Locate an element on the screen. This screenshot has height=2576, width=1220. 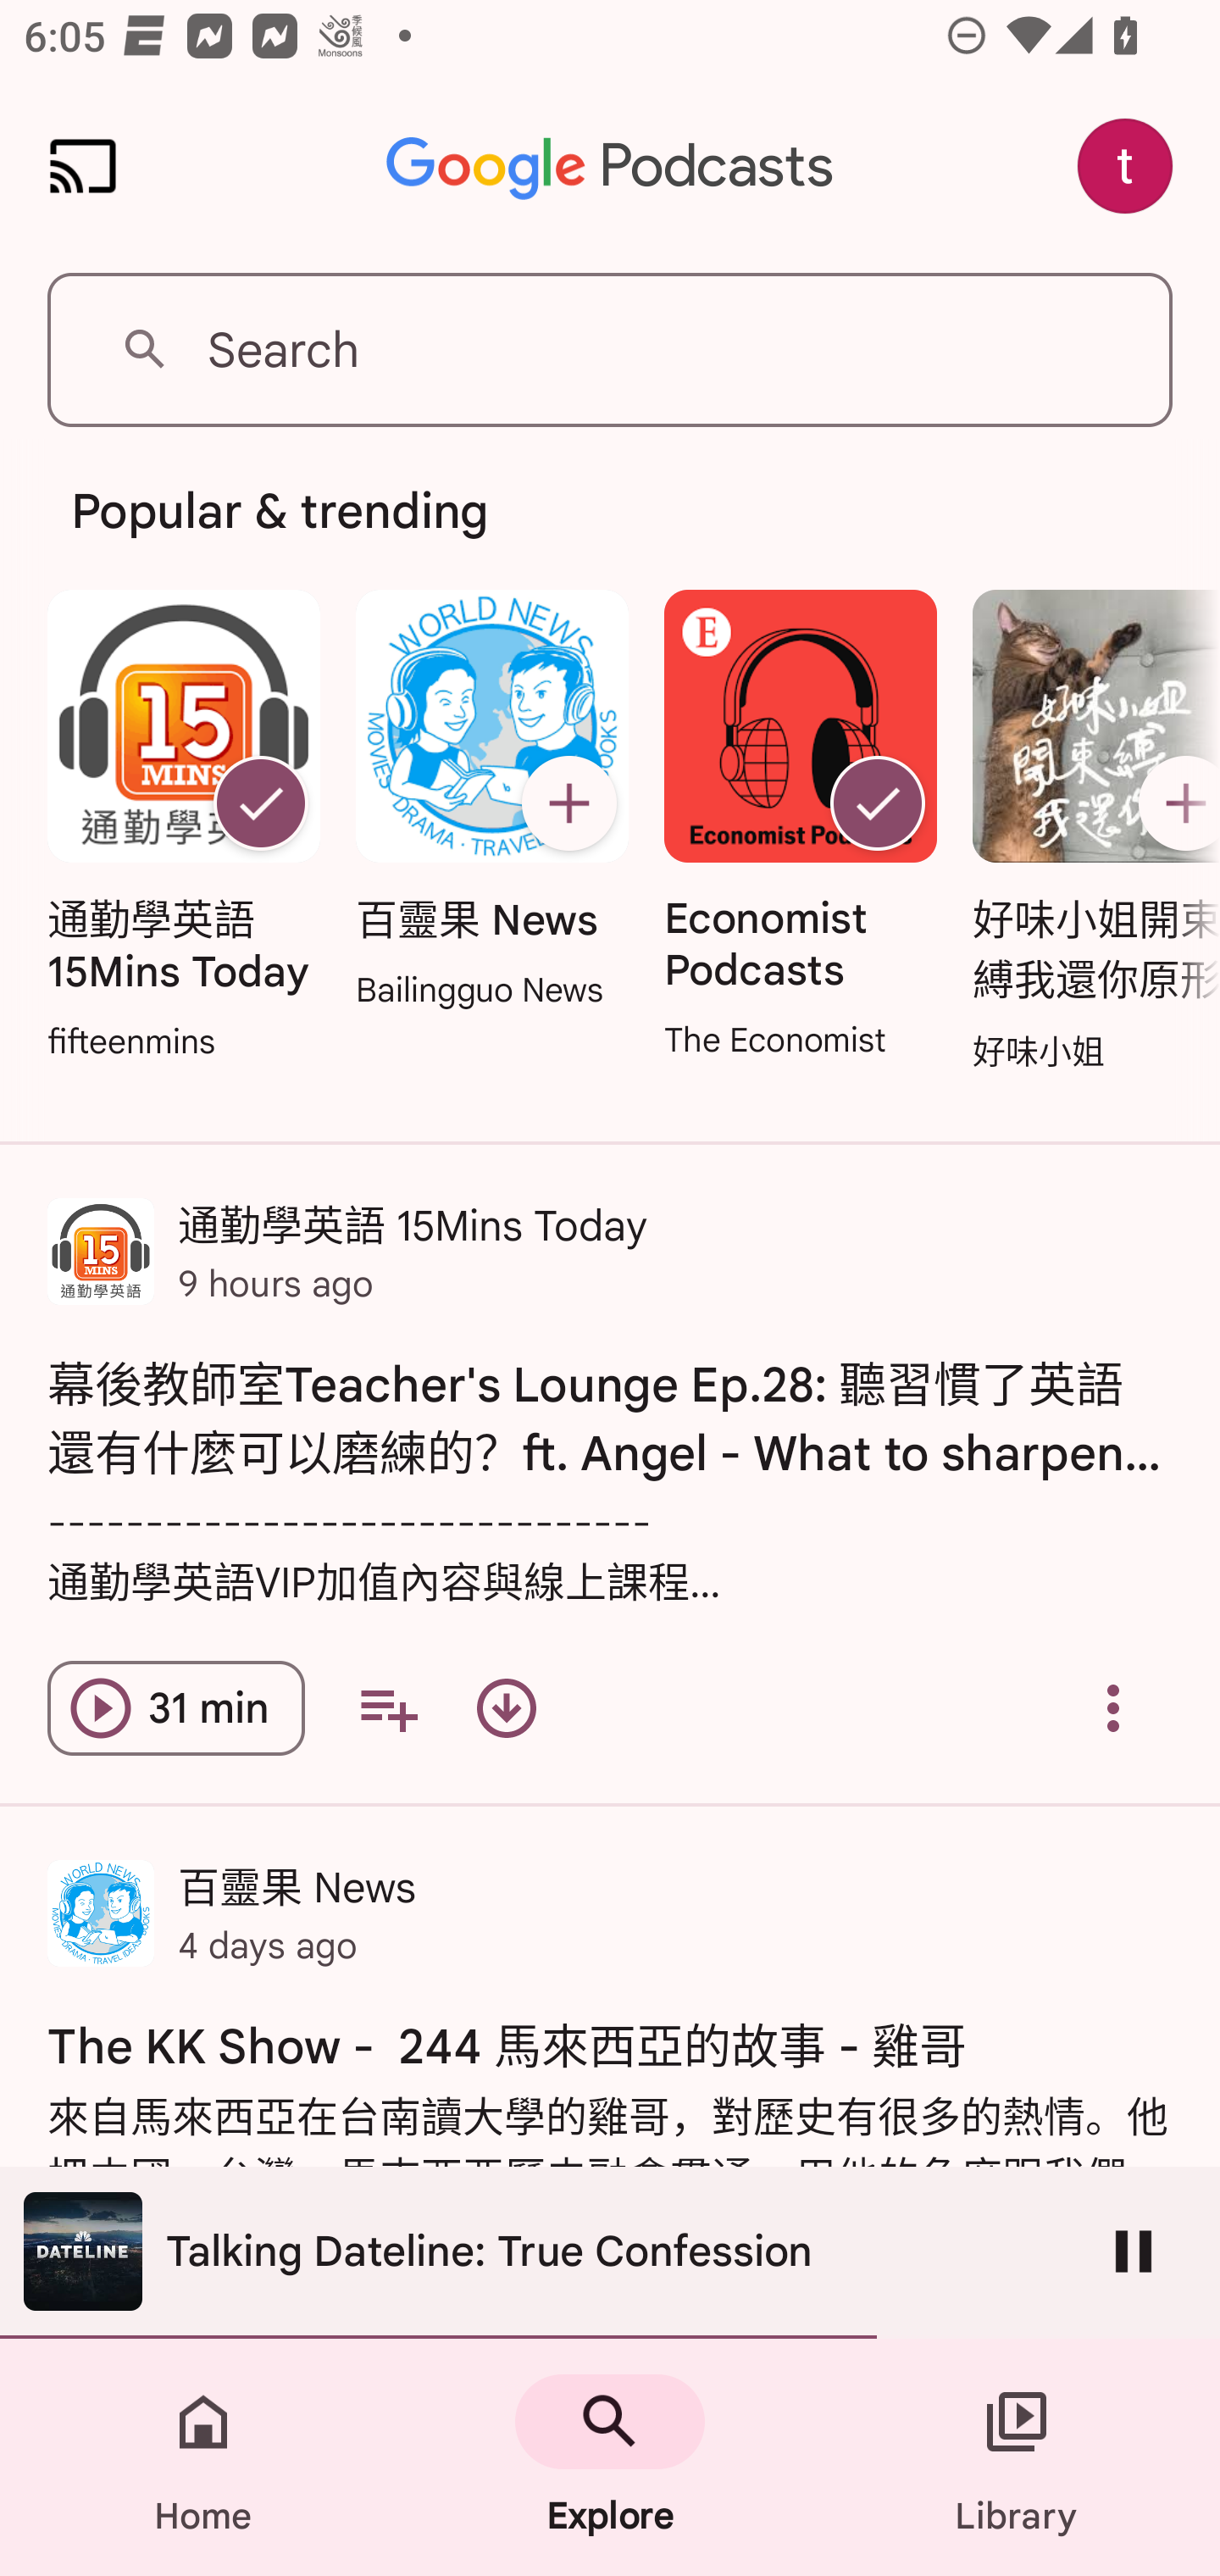
Add to your queue is located at coordinates (388, 1708).